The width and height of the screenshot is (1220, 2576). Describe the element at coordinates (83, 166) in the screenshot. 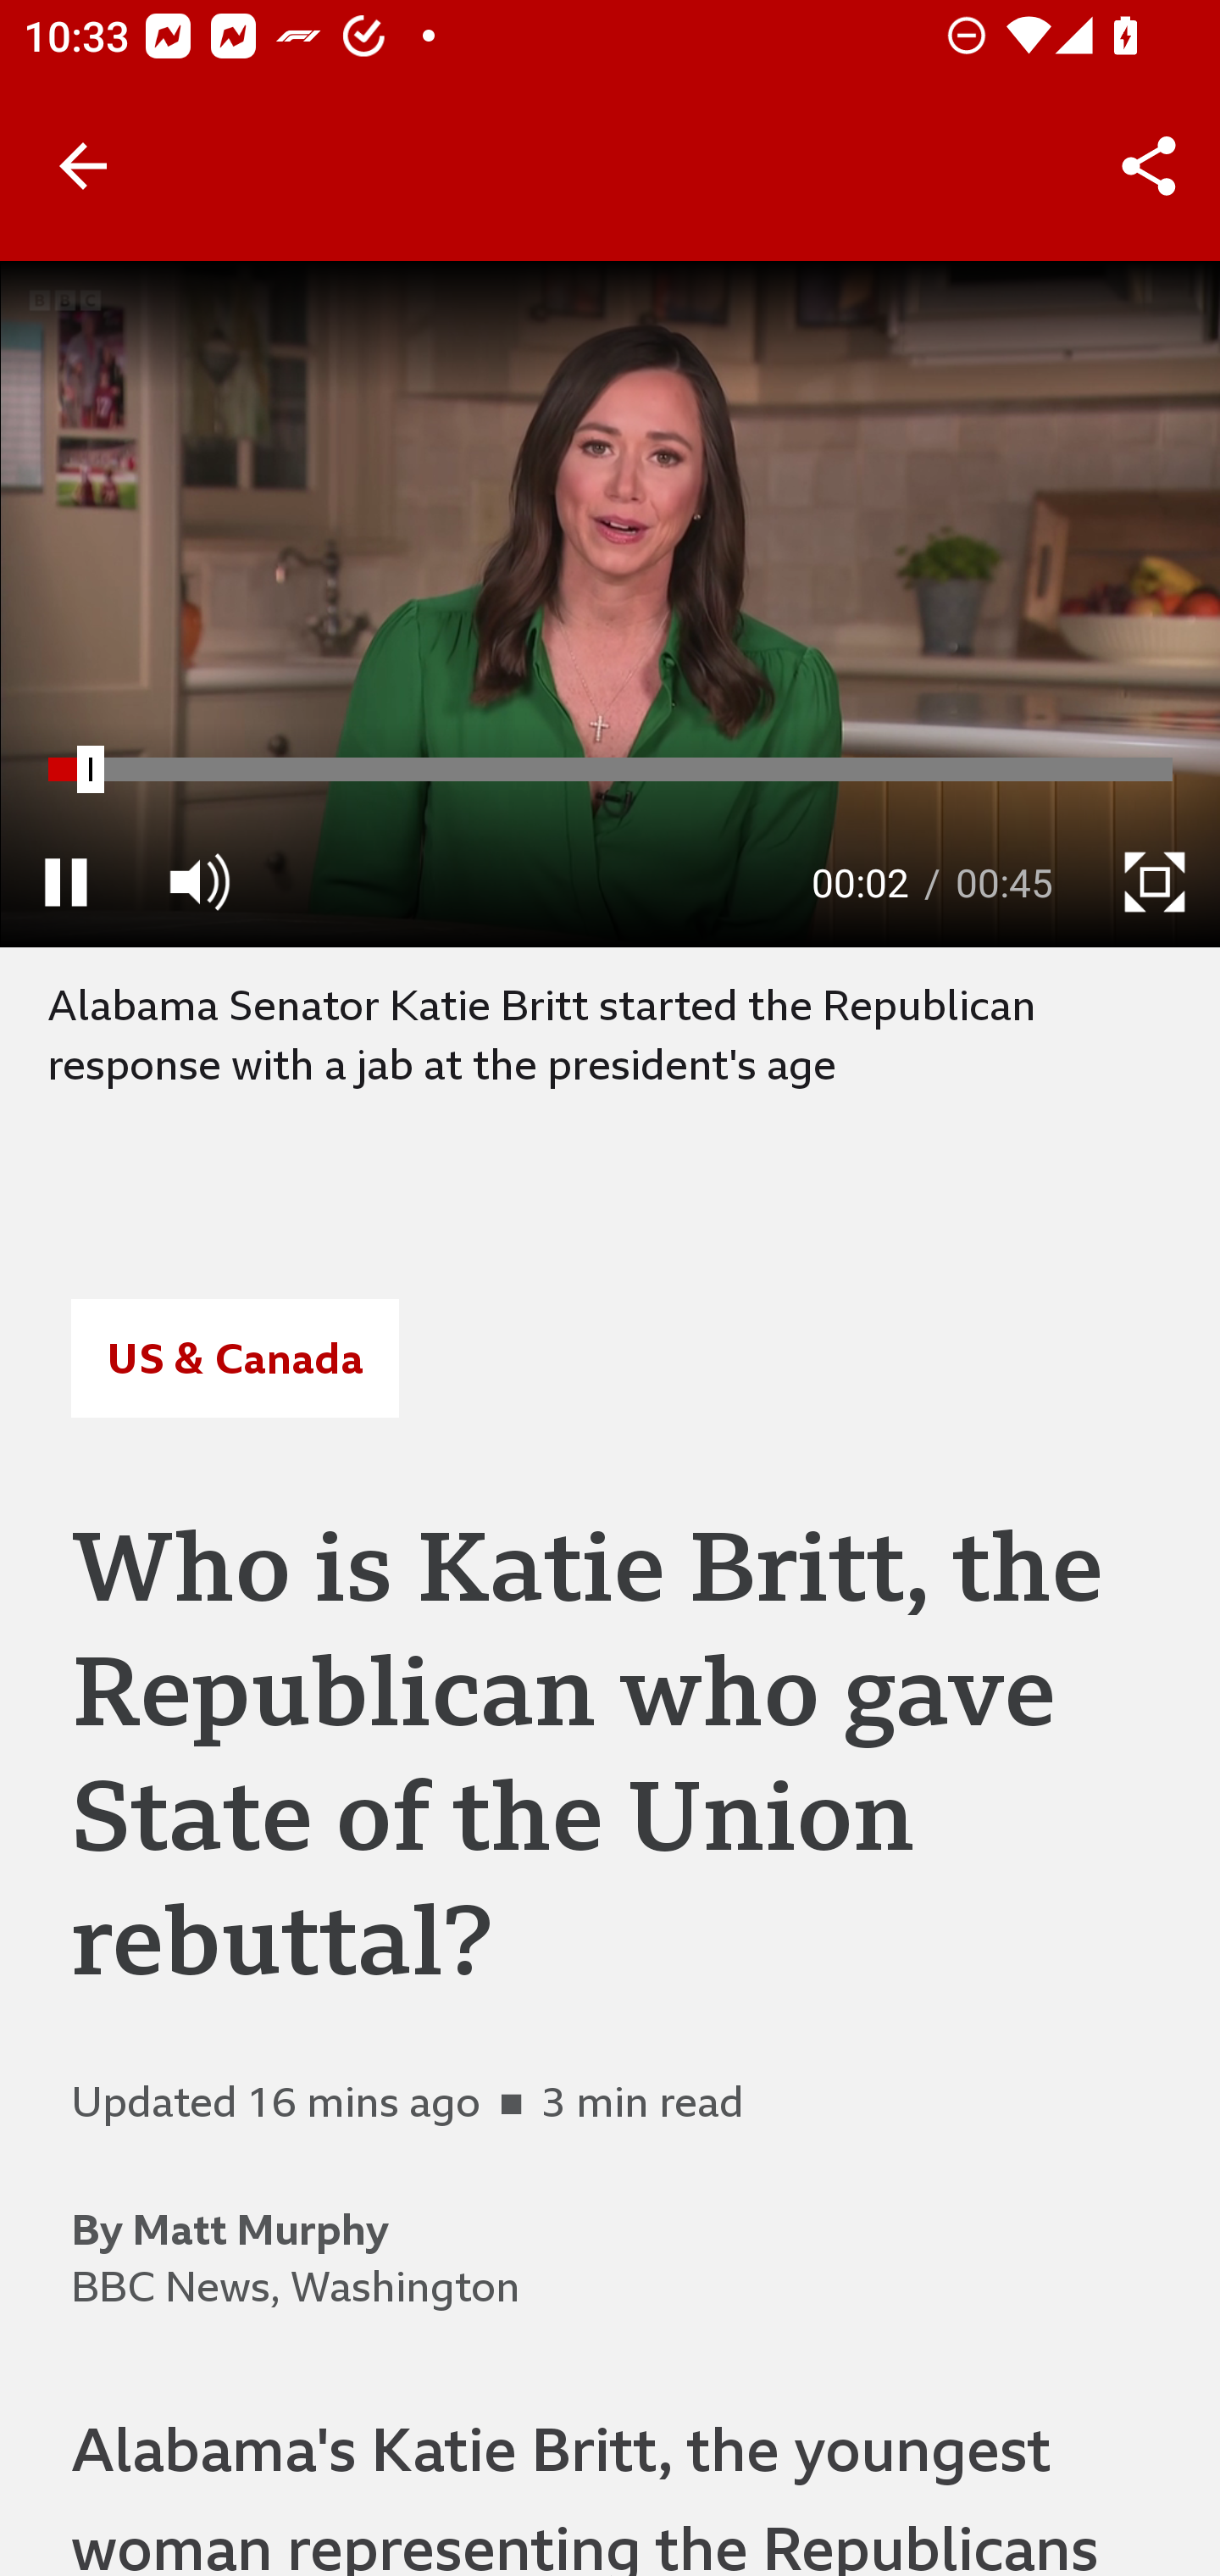

I see `Back` at that location.